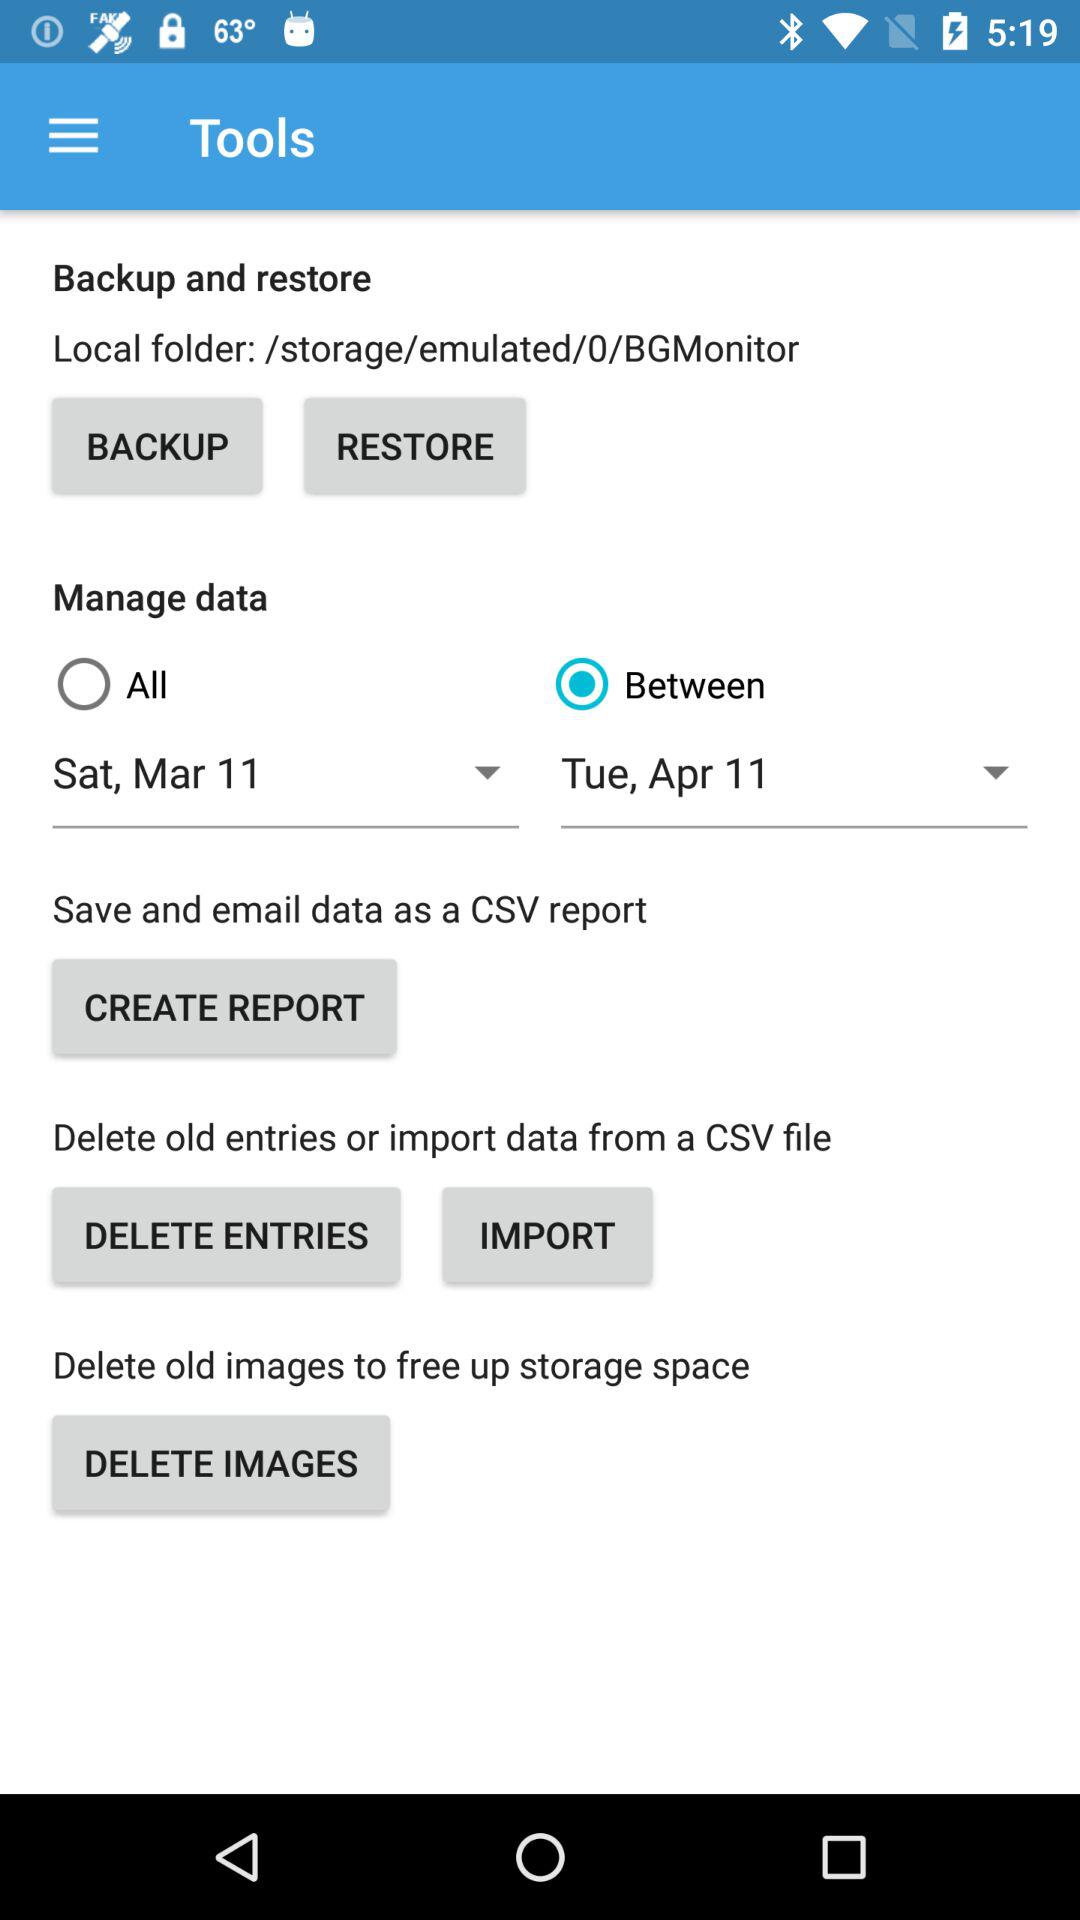 This screenshot has width=1080, height=1920. What do you see at coordinates (291, 684) in the screenshot?
I see `launch icon next to between item` at bounding box center [291, 684].